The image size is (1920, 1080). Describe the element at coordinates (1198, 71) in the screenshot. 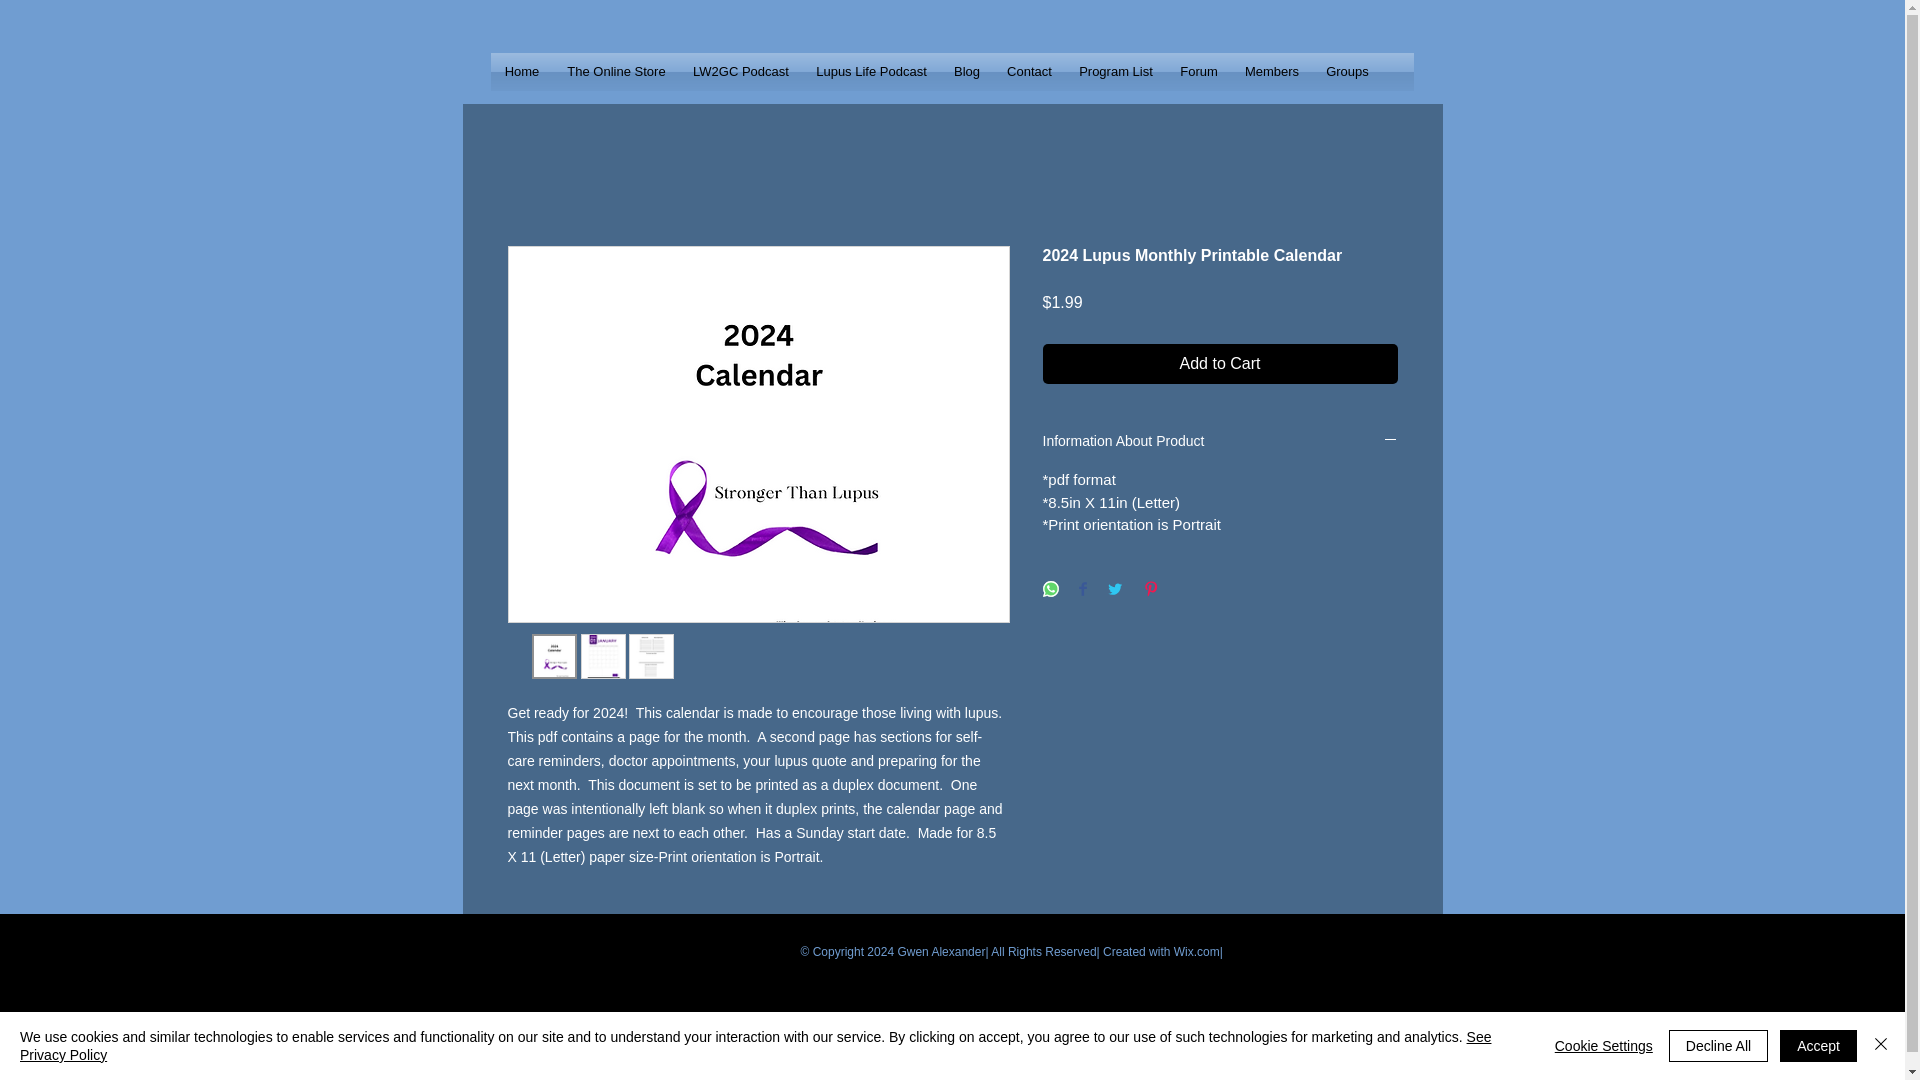

I see `Forum` at that location.